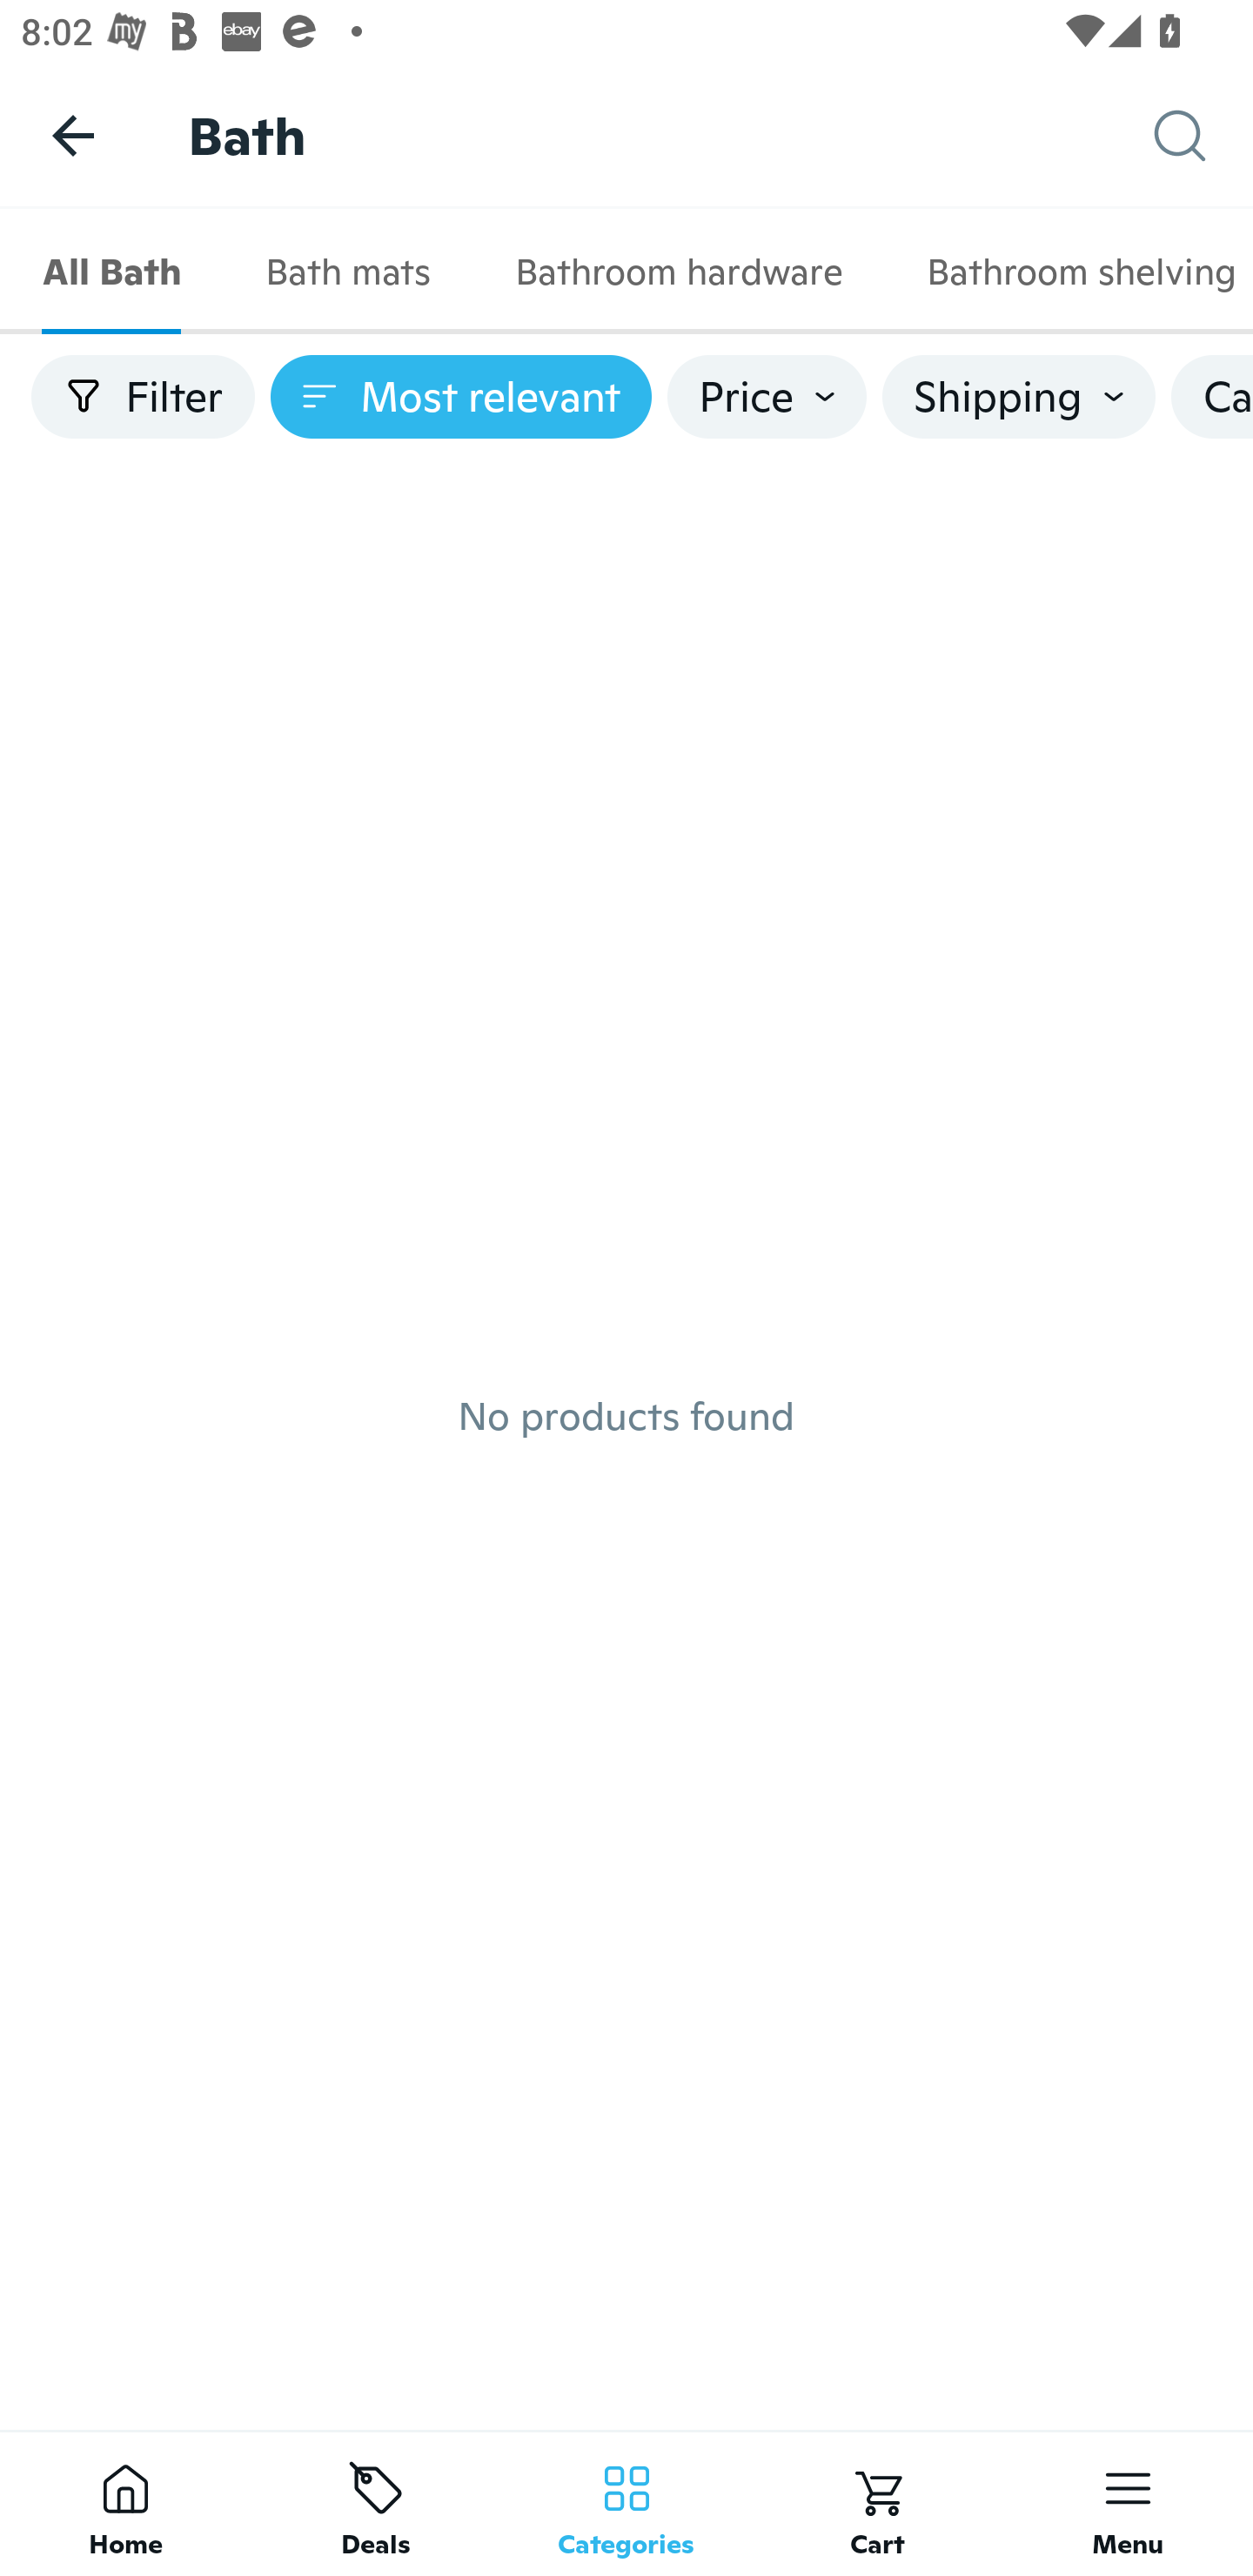 The image size is (1253, 2576). What do you see at coordinates (1018, 397) in the screenshot?
I see `Shipping` at bounding box center [1018, 397].